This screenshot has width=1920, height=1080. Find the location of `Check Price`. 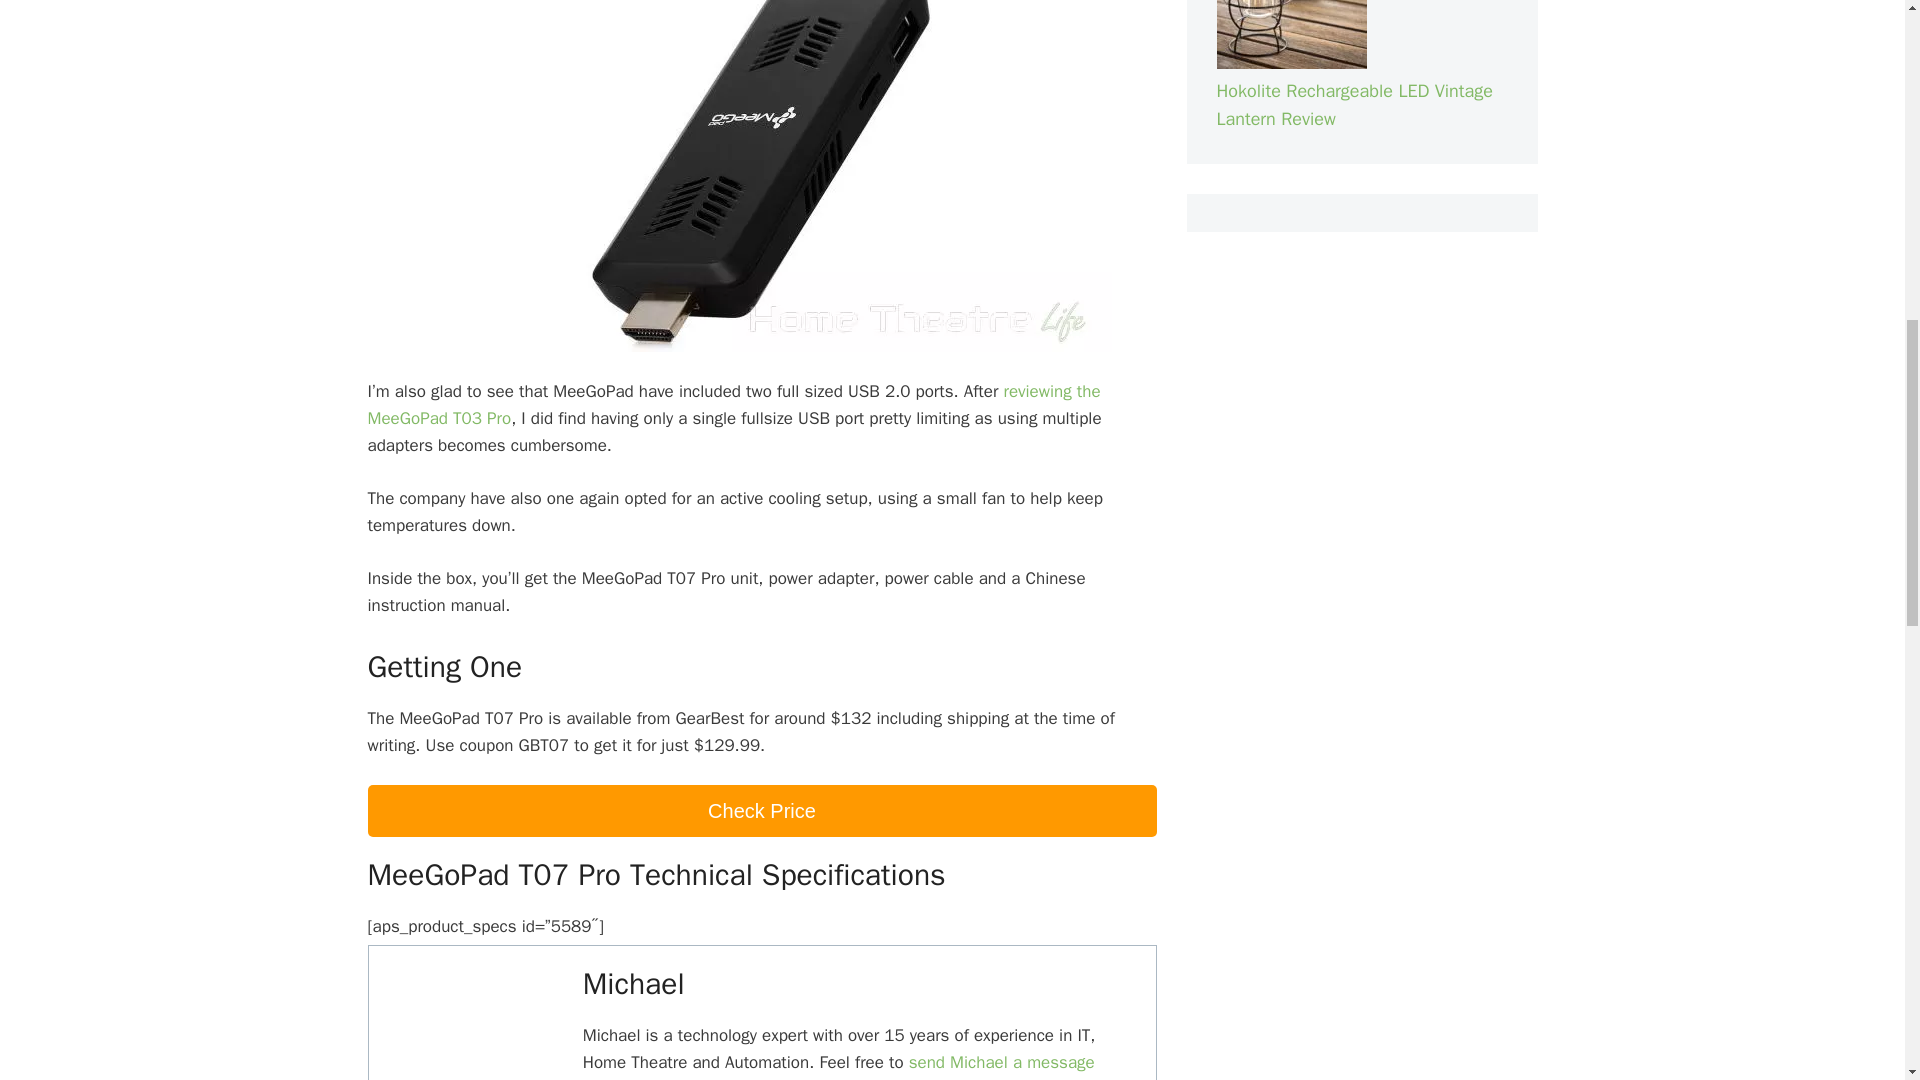

Check Price is located at coordinates (762, 811).